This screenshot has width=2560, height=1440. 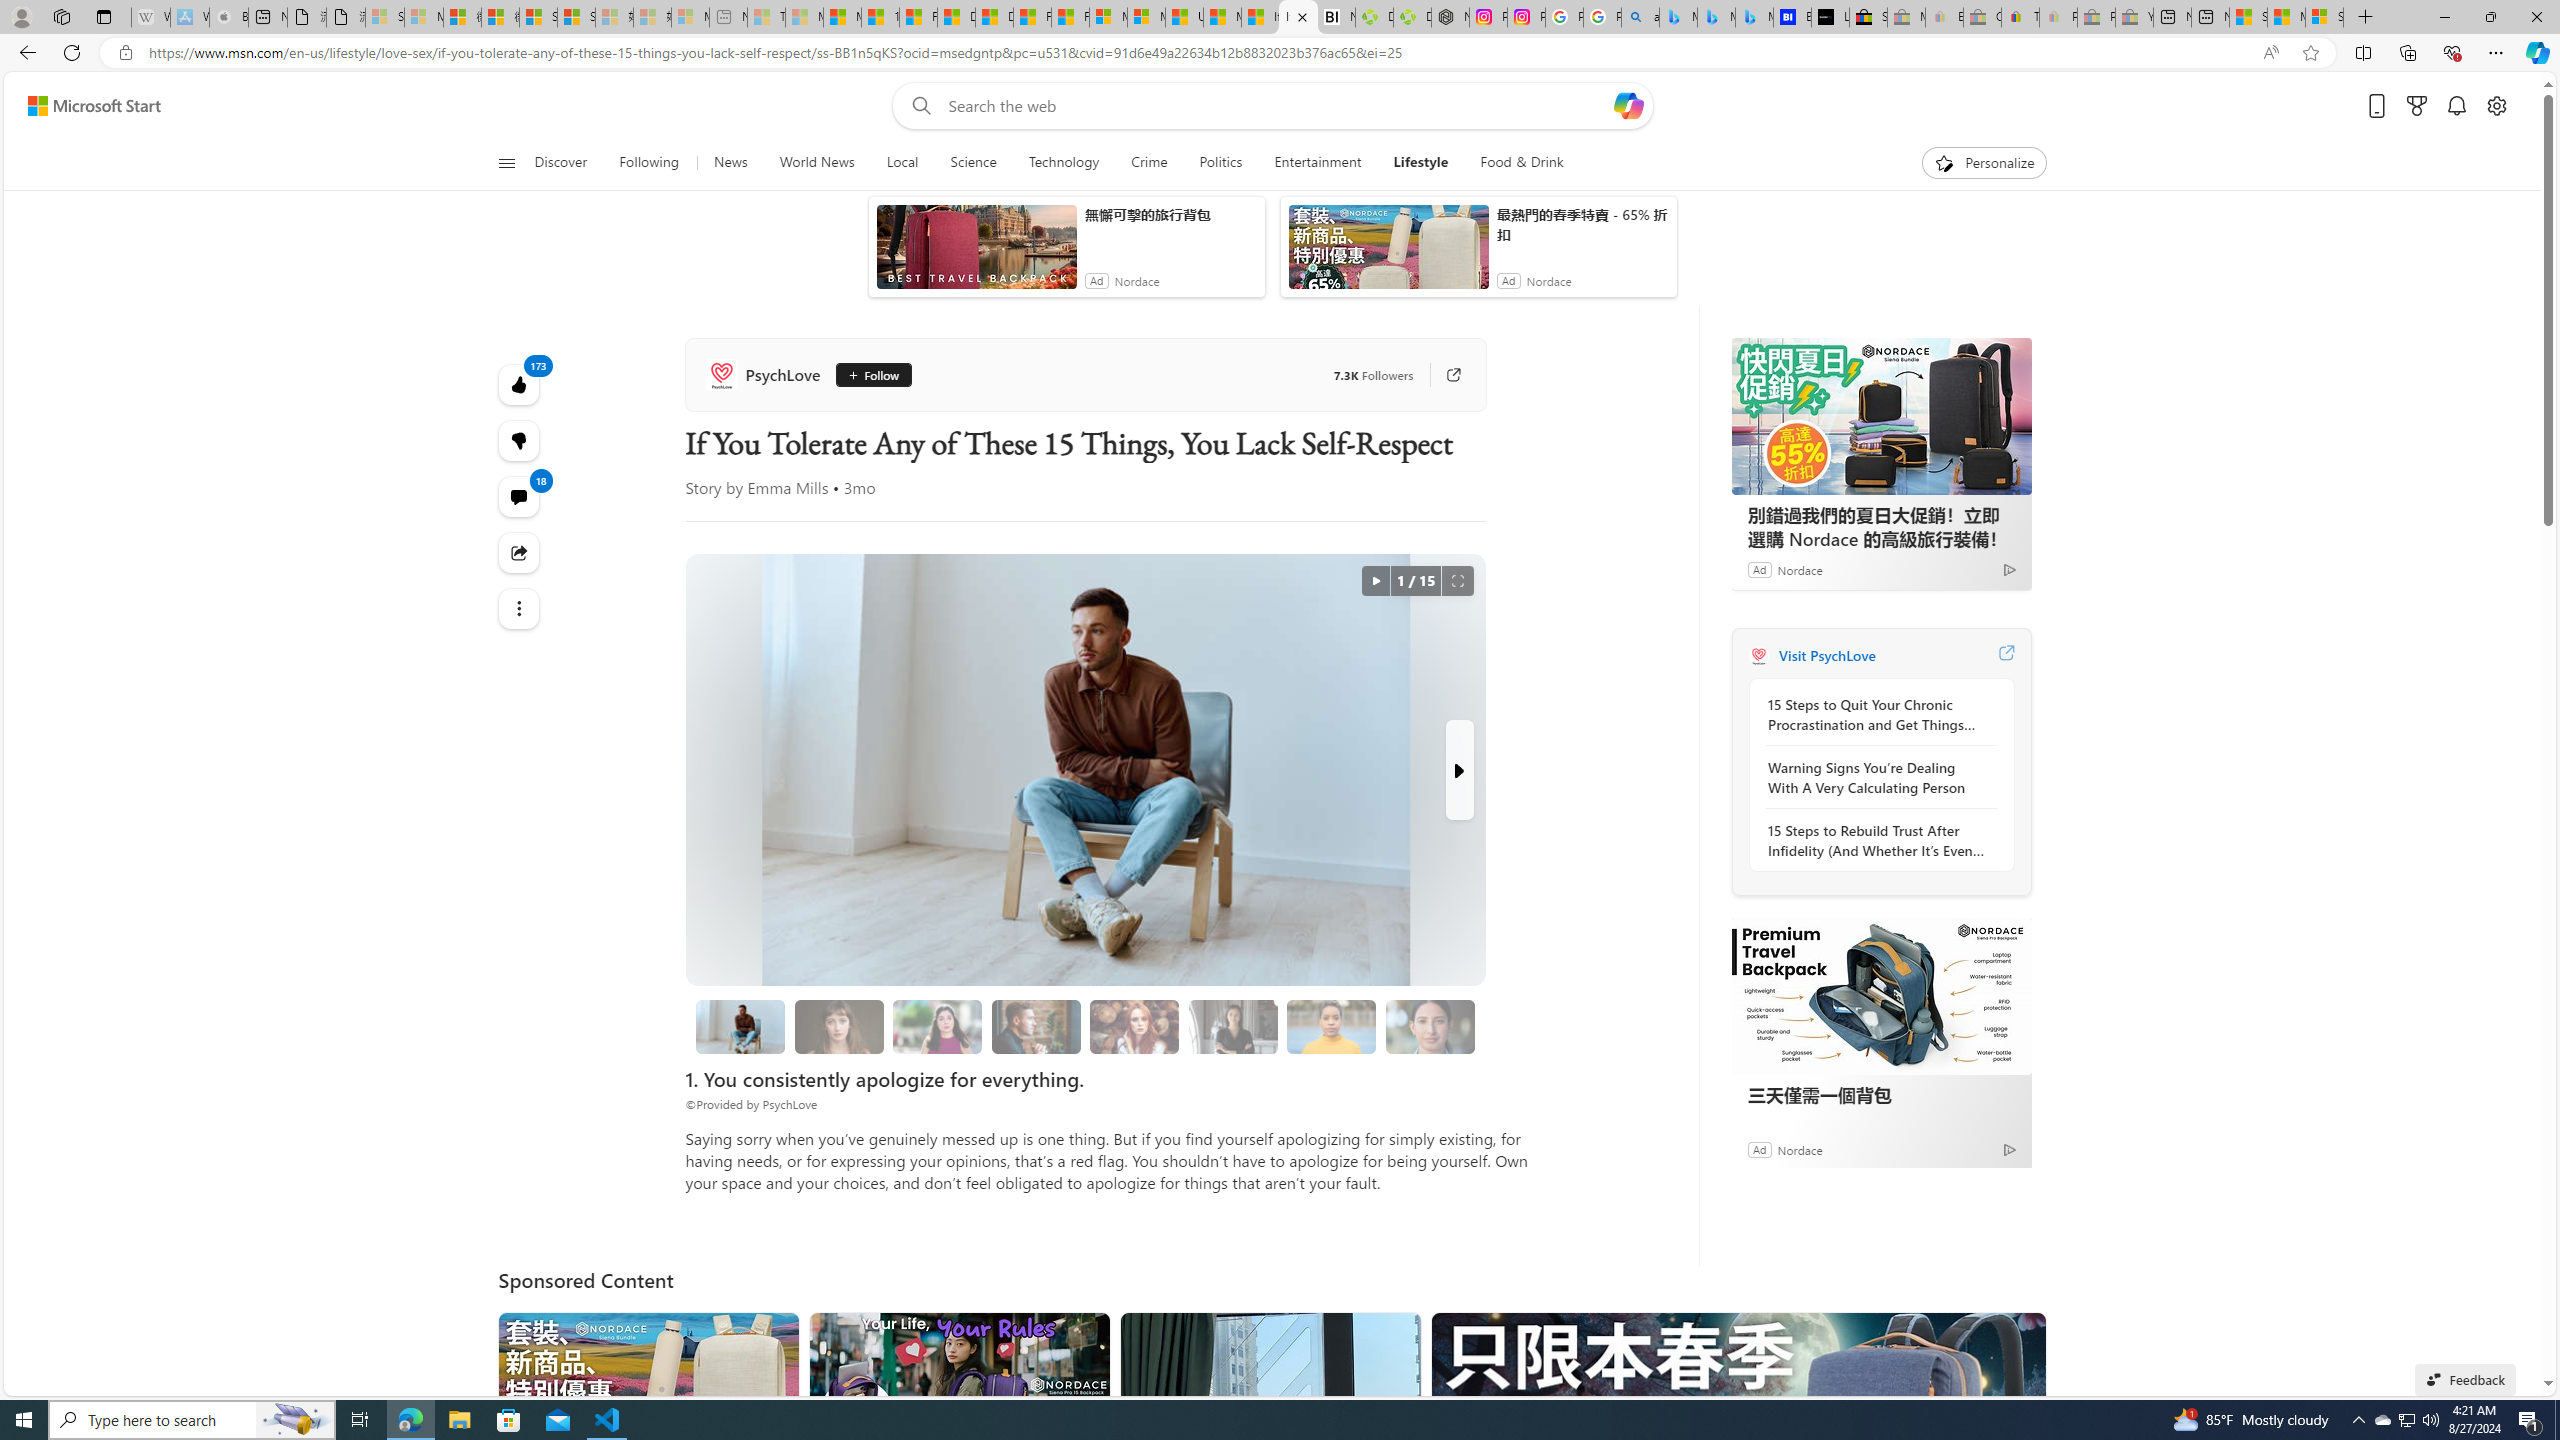 I want to click on Food & Drink, so click(x=1522, y=163).